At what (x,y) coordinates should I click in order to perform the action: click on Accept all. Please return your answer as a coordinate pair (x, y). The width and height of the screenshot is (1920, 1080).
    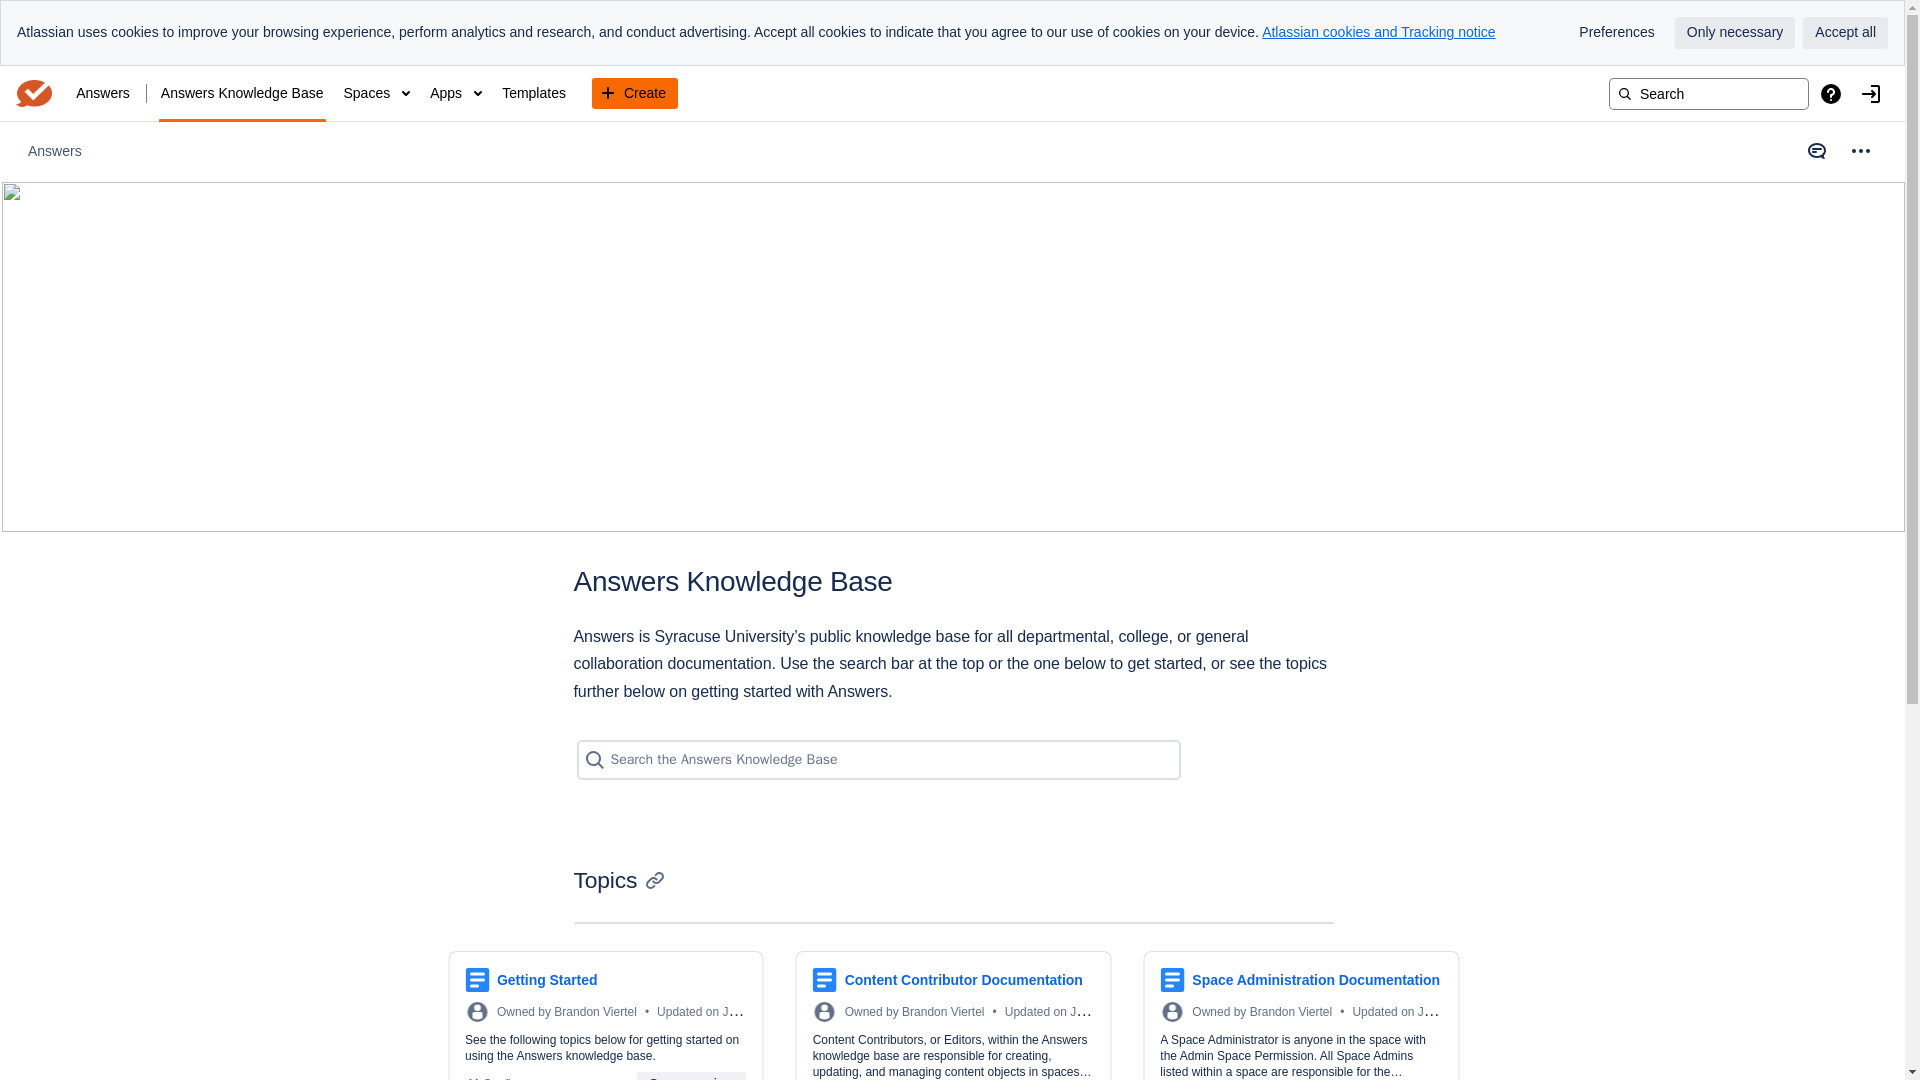
    Looking at the image, I should click on (1844, 32).